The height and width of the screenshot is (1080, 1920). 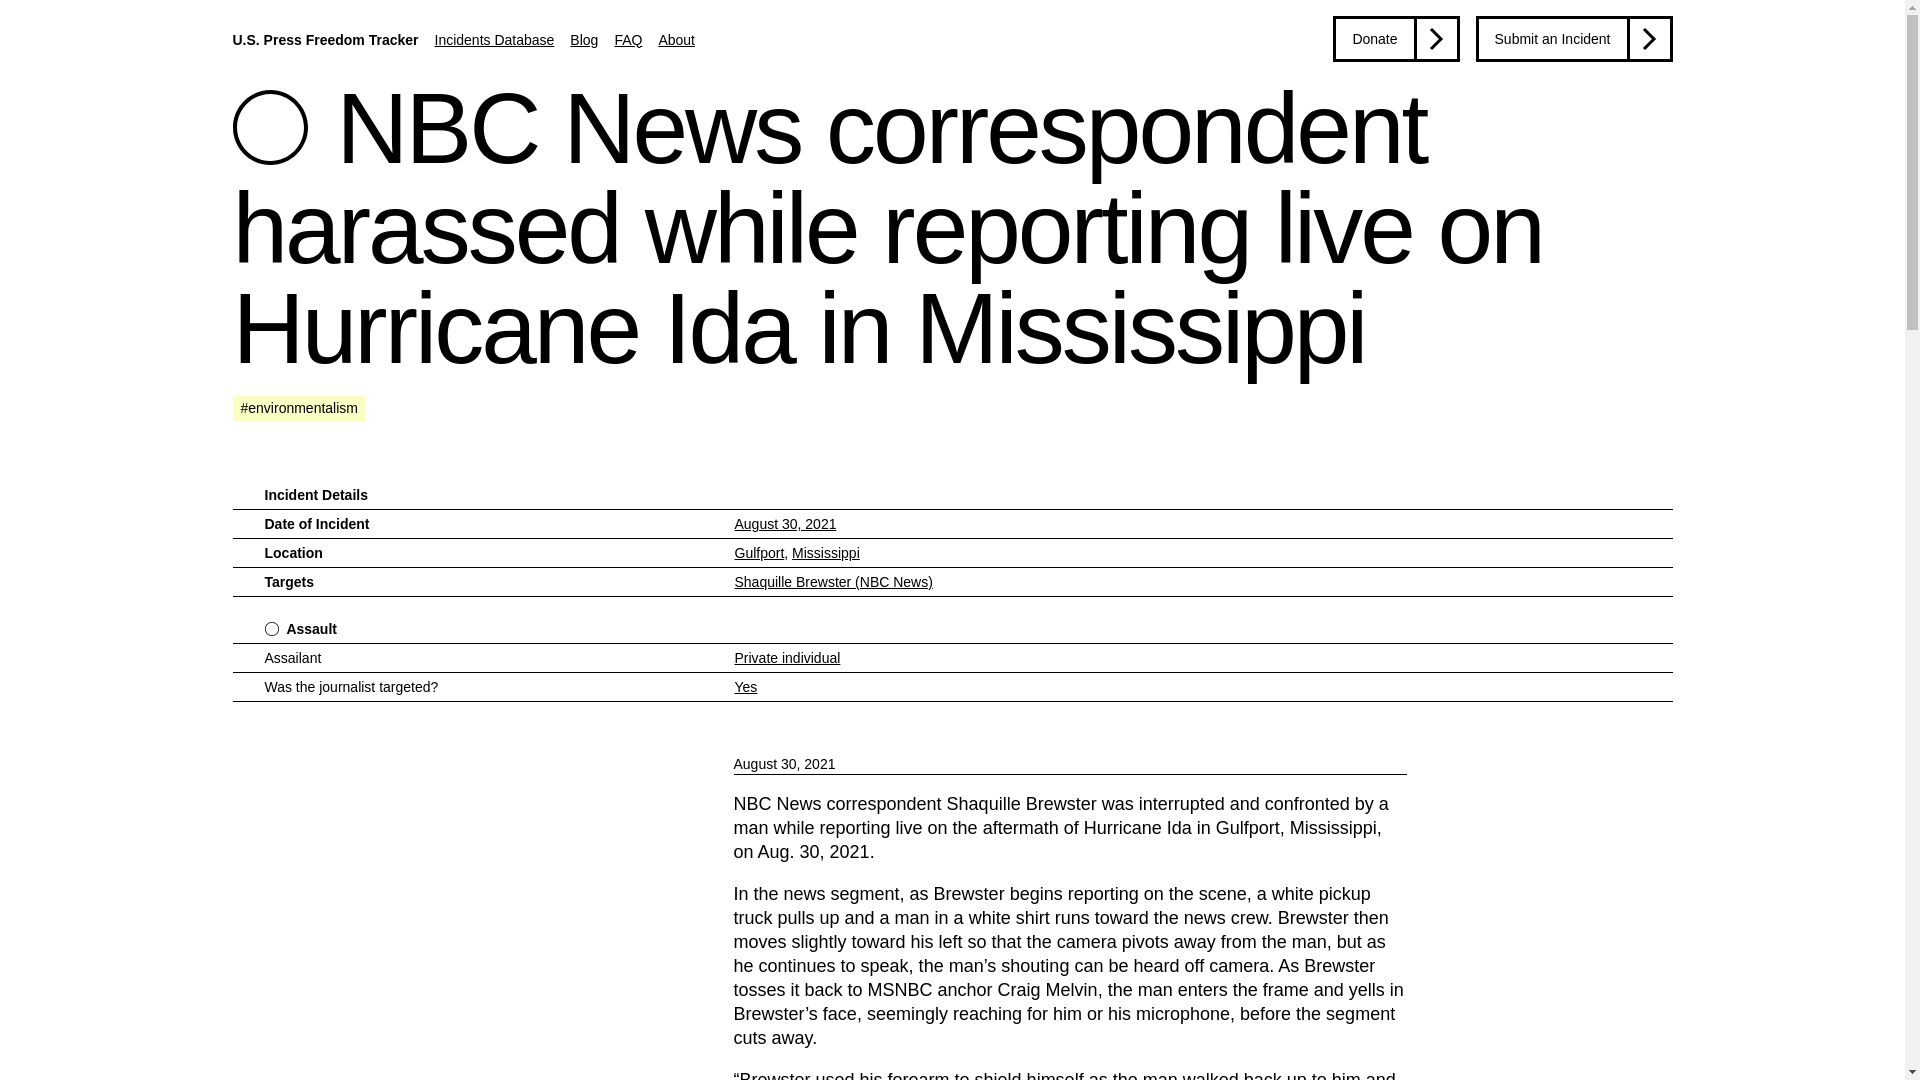 I want to click on Mississippi, so click(x=826, y=552).